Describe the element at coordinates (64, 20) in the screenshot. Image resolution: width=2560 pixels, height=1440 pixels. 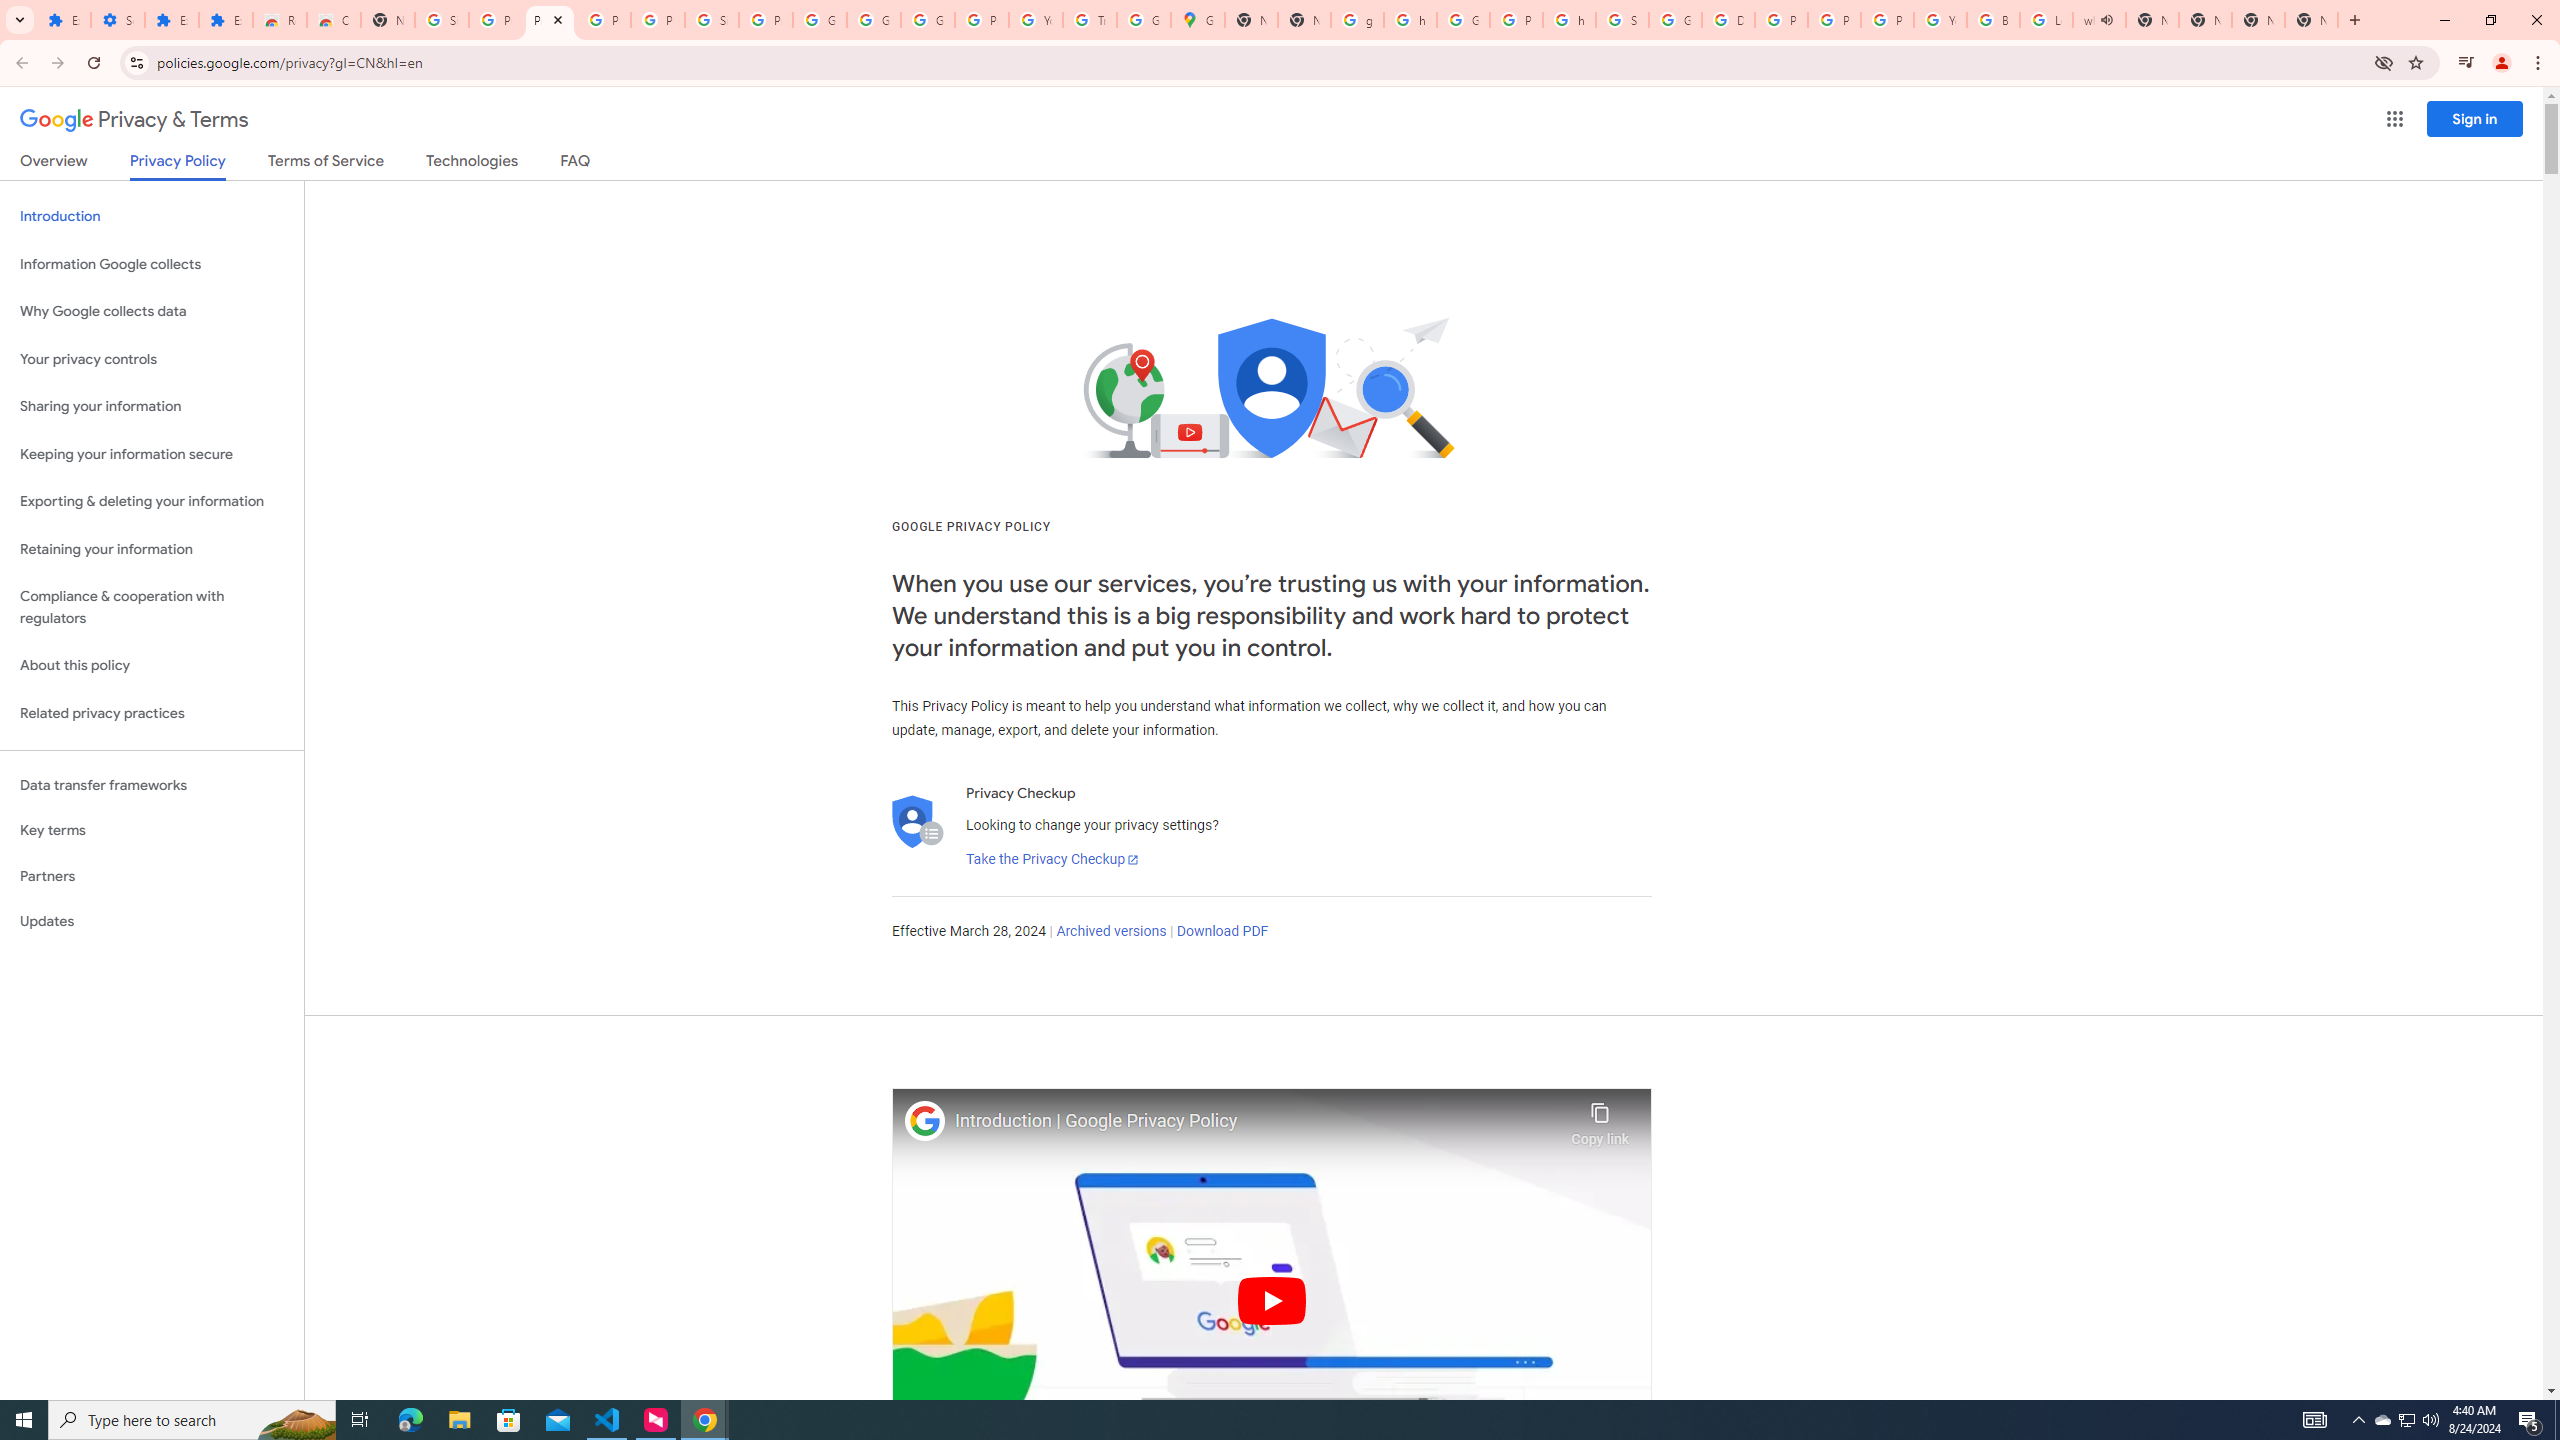
I see `Extensions` at that location.